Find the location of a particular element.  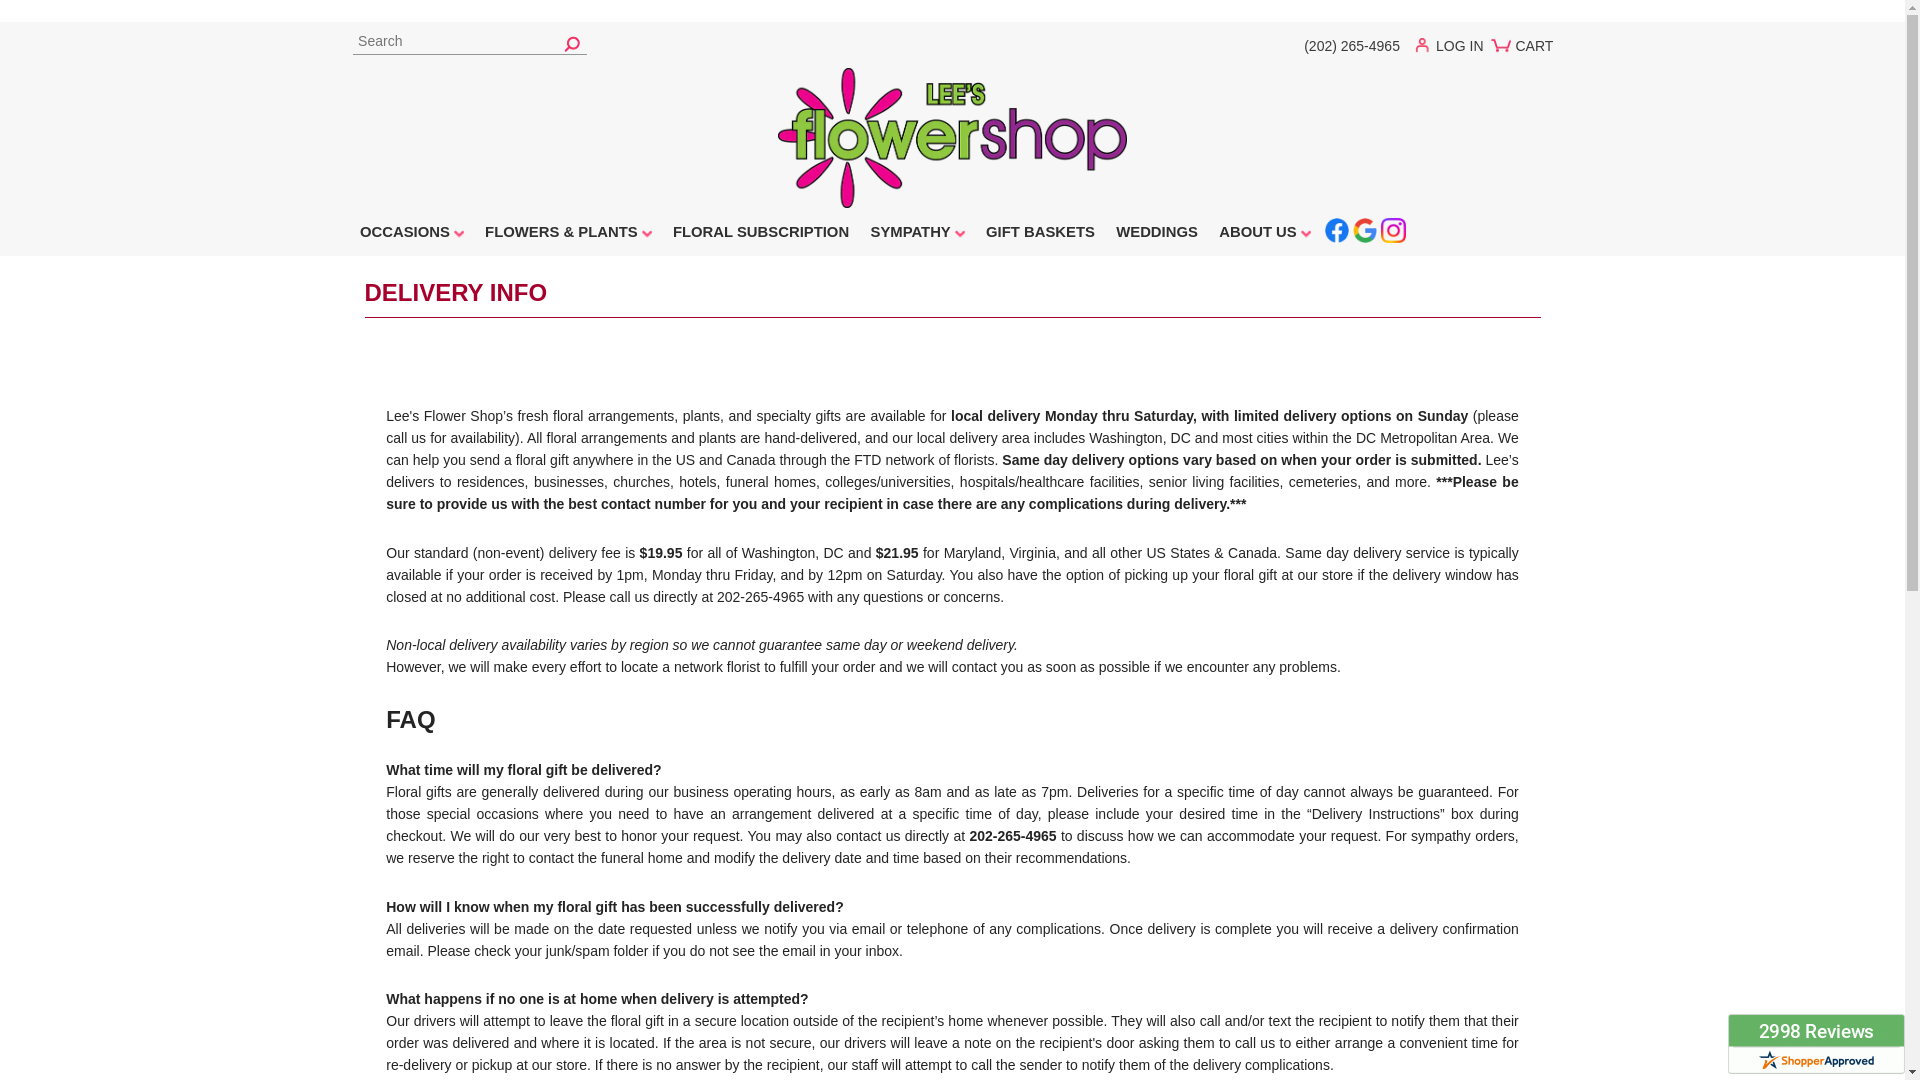

OCCASIONS is located at coordinates (410, 234).